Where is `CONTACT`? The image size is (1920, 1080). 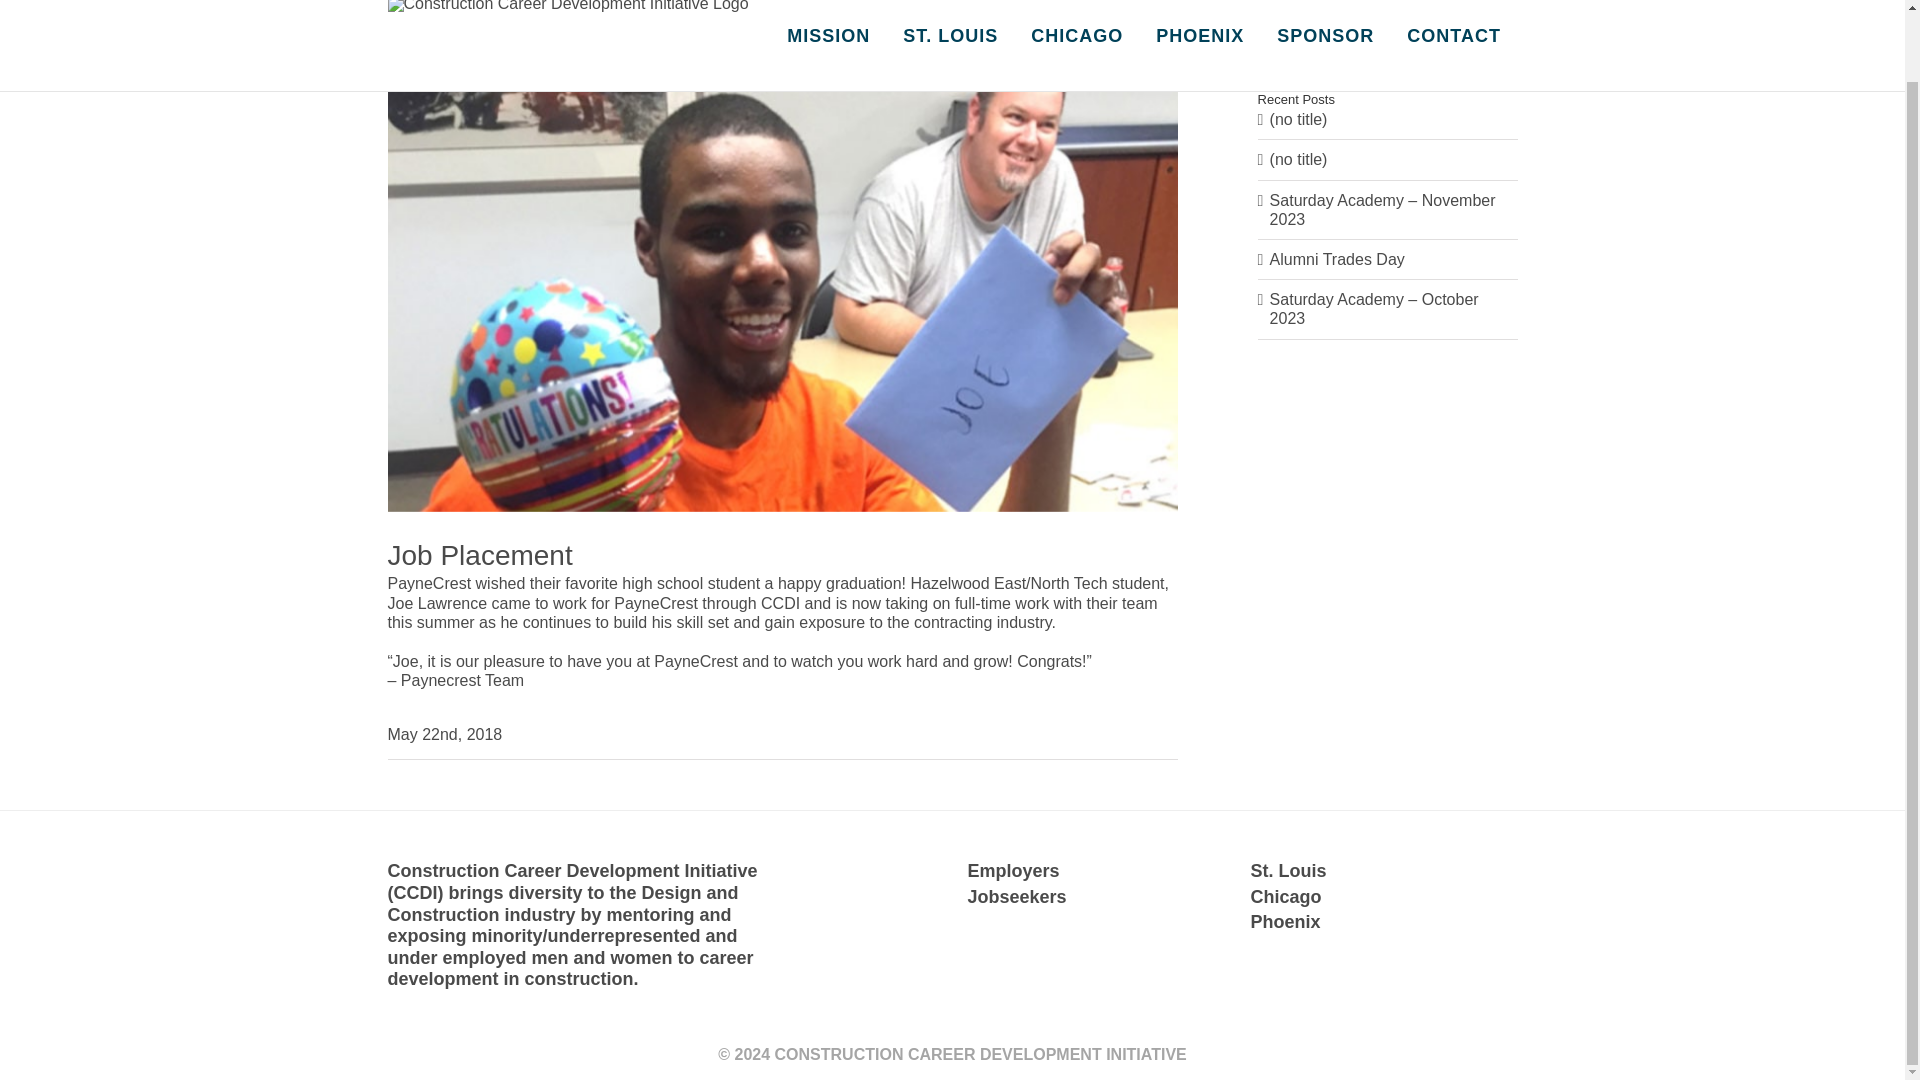
CONTACT is located at coordinates (1454, 40).